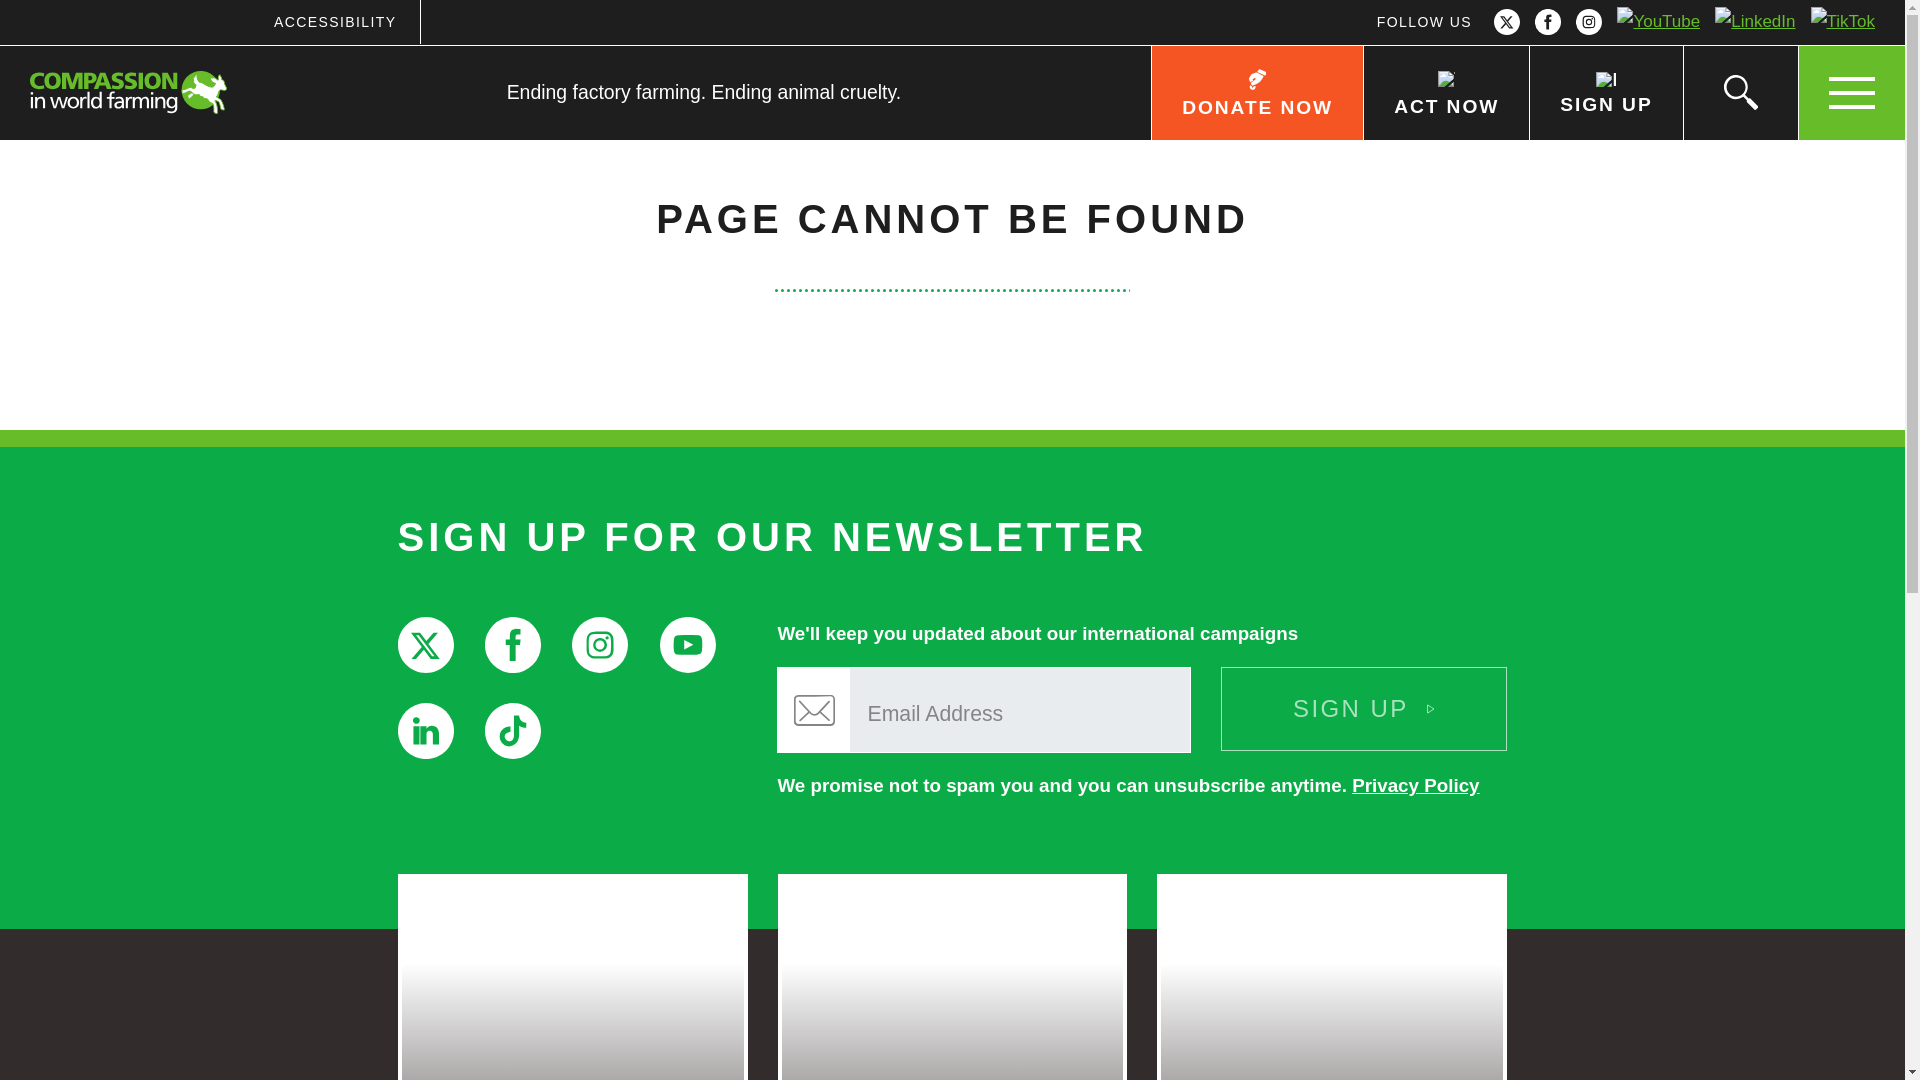 This screenshot has height=1080, width=1920. What do you see at coordinates (1446, 93) in the screenshot?
I see `ACT NOW` at bounding box center [1446, 93].